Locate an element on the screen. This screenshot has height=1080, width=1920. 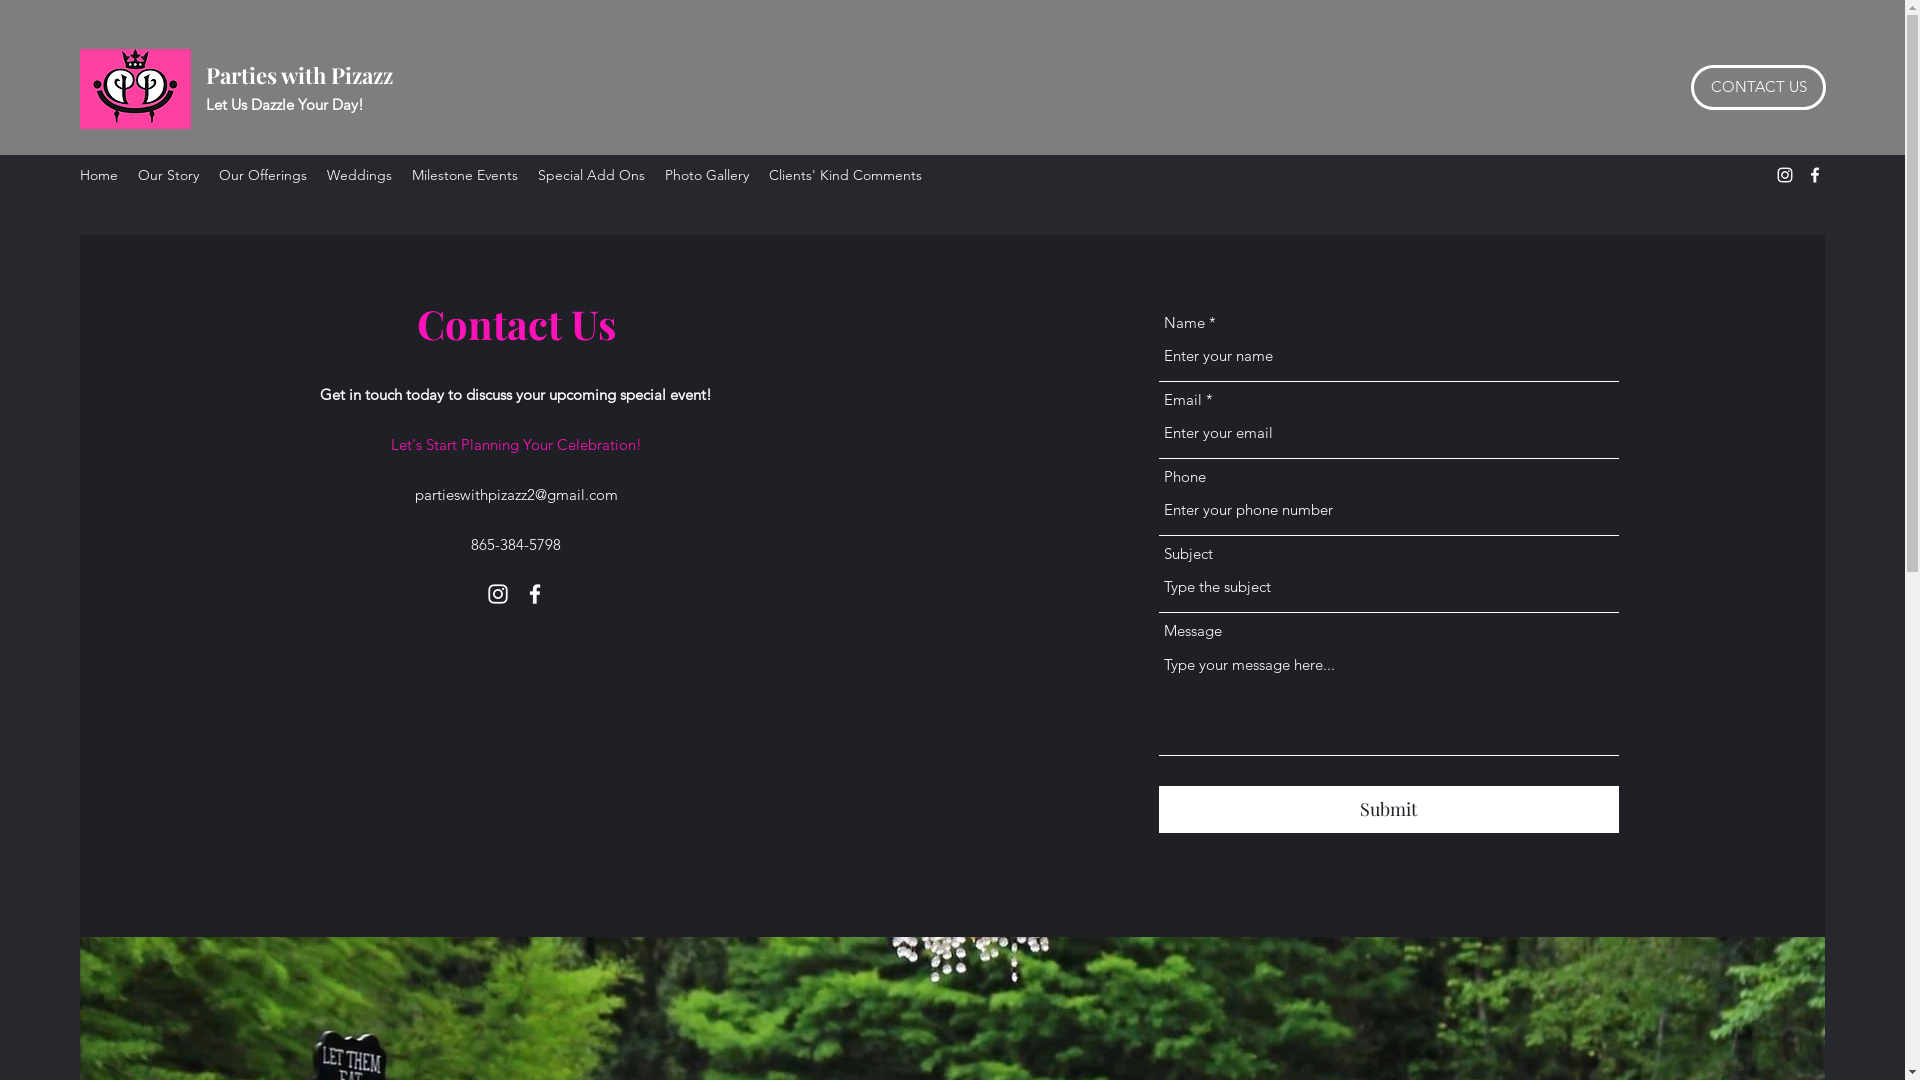
Our Story is located at coordinates (168, 175).